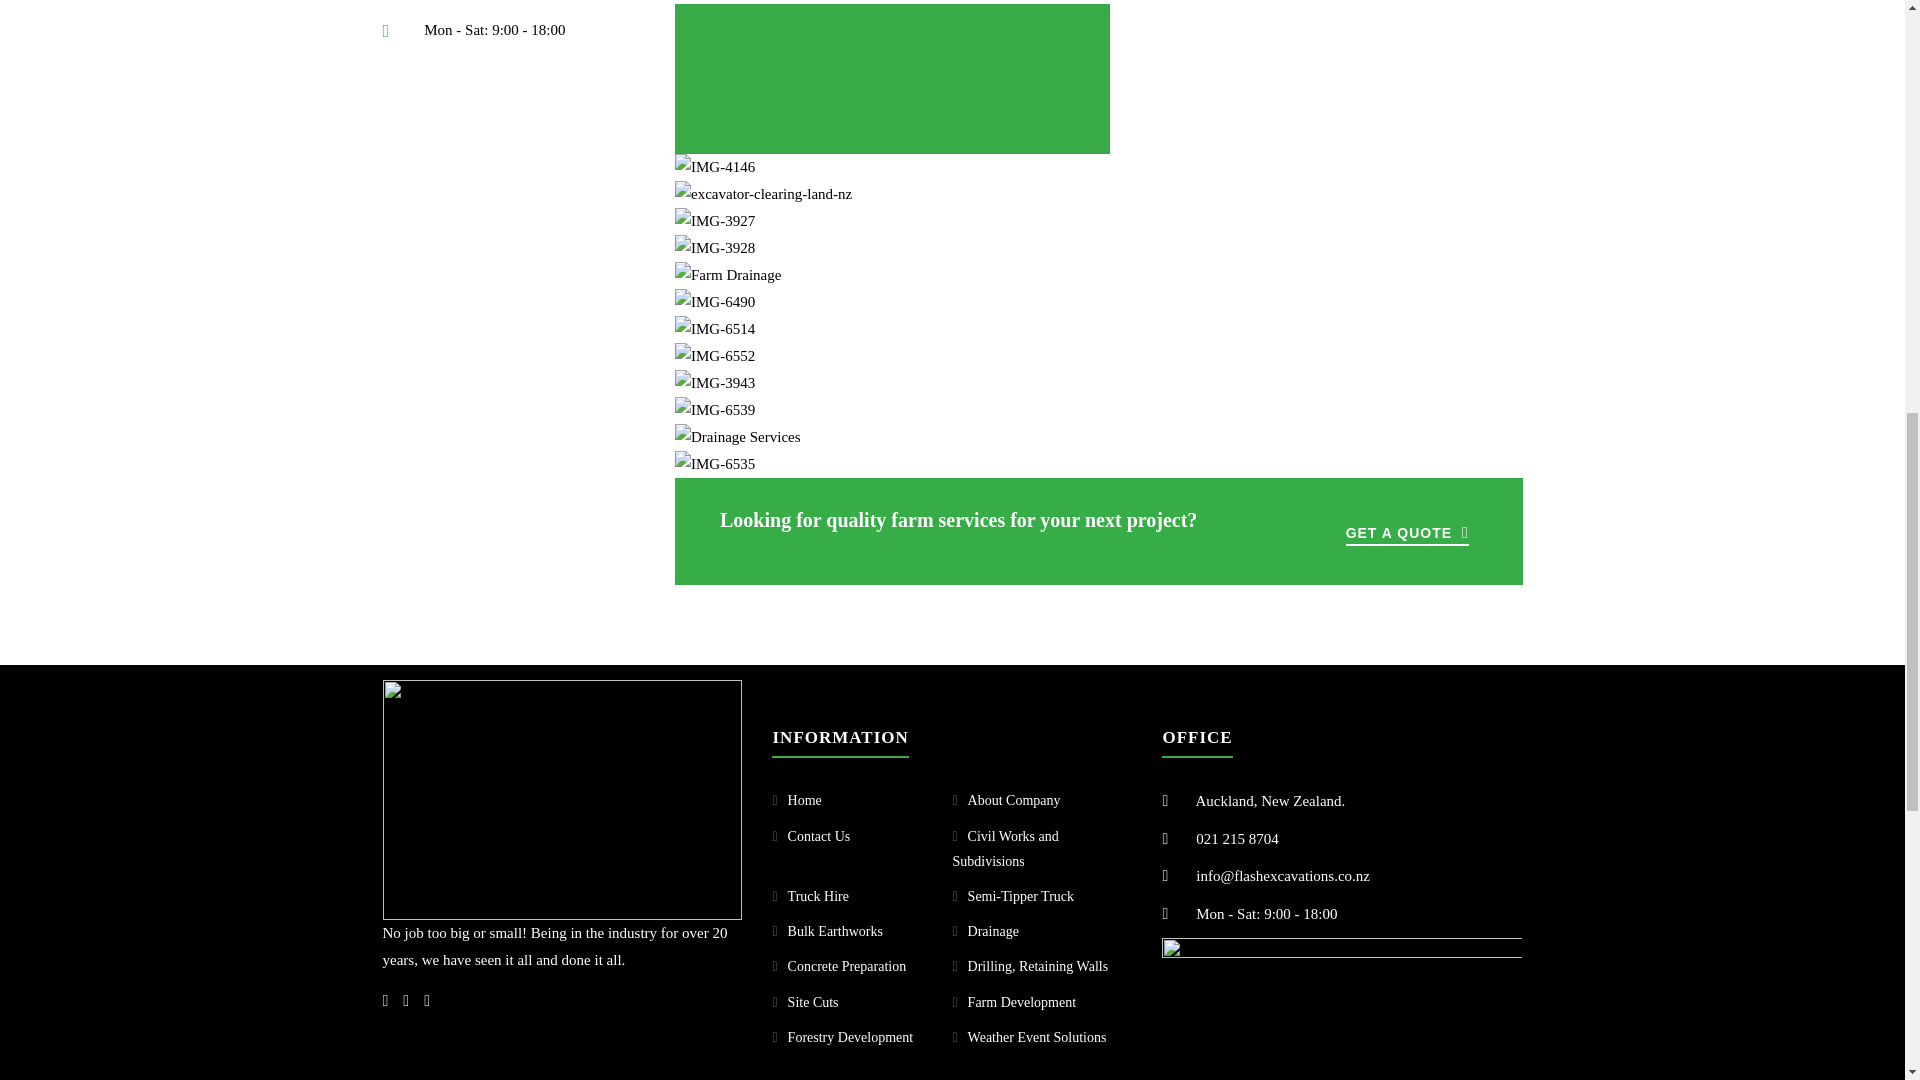 The width and height of the screenshot is (1920, 1080). I want to click on IMG-6539, so click(714, 410).